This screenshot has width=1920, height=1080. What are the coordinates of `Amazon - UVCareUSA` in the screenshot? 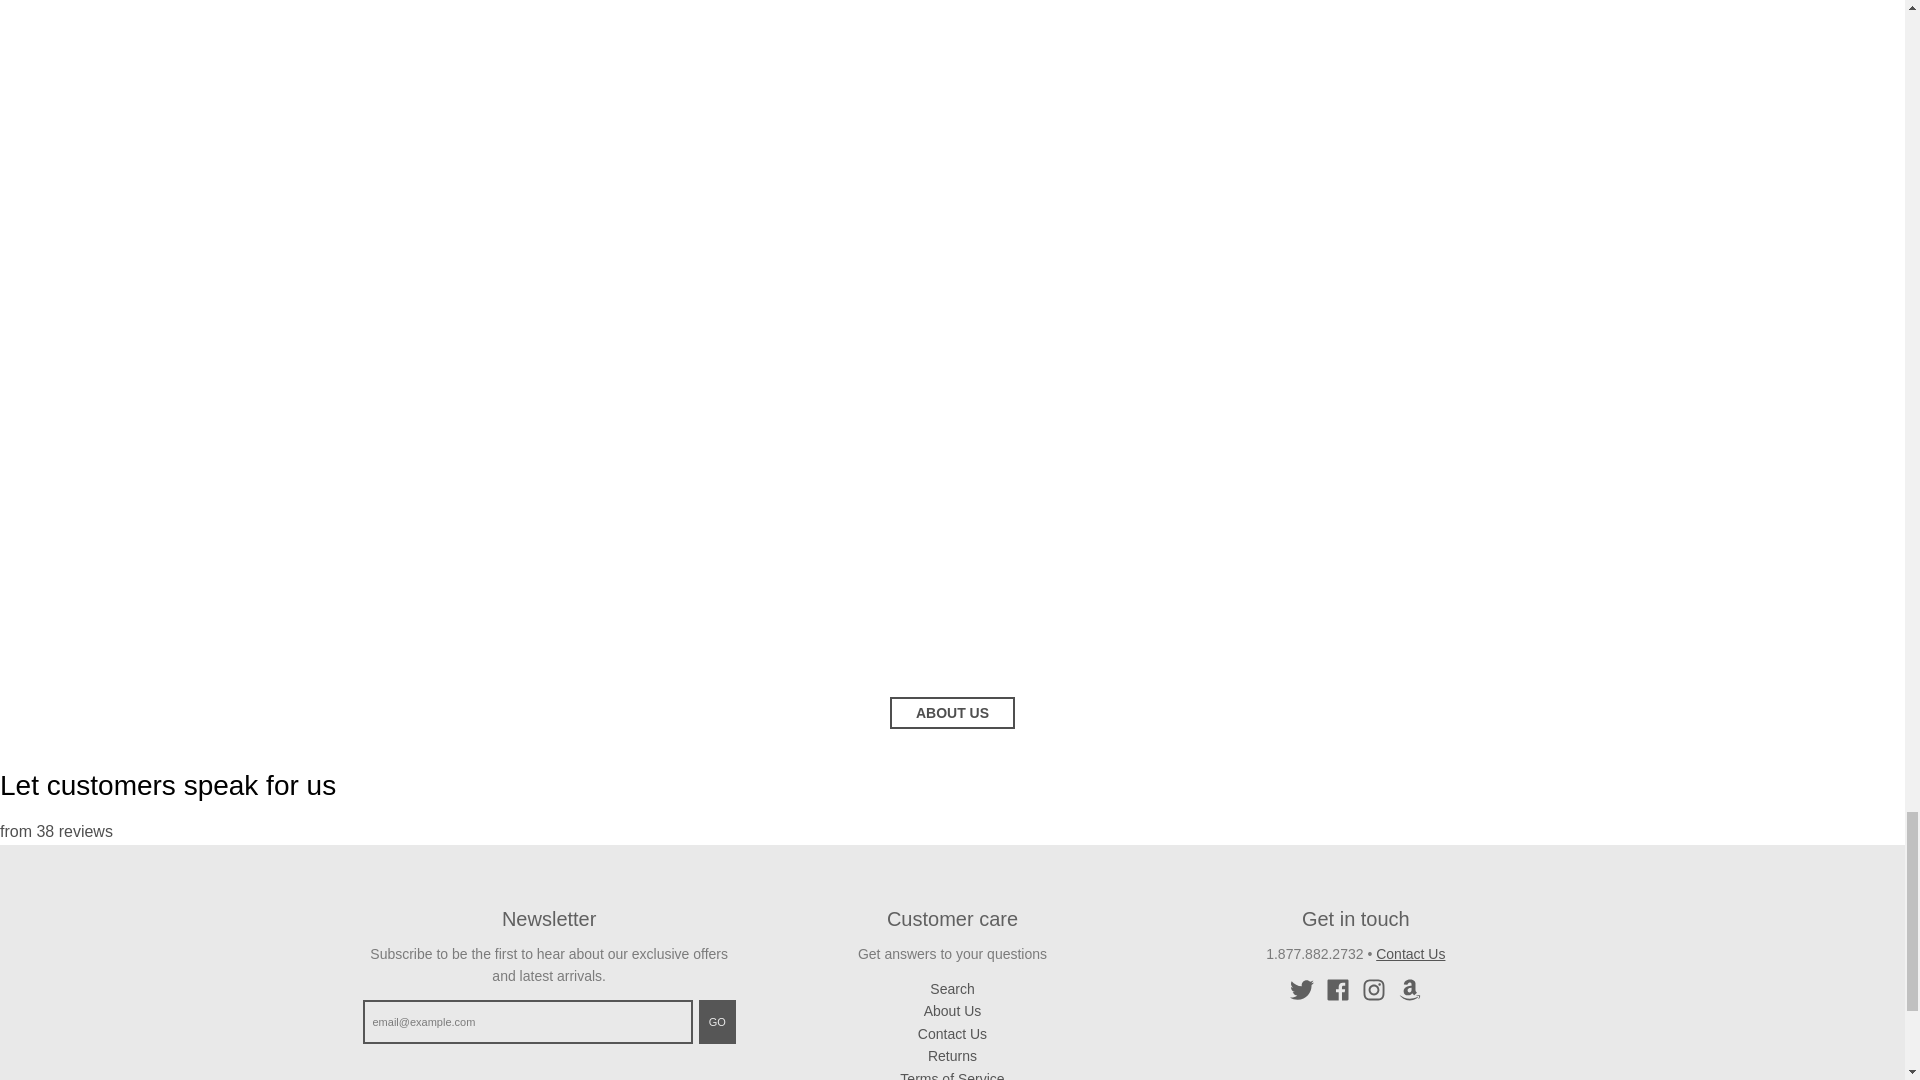 It's located at (1410, 990).